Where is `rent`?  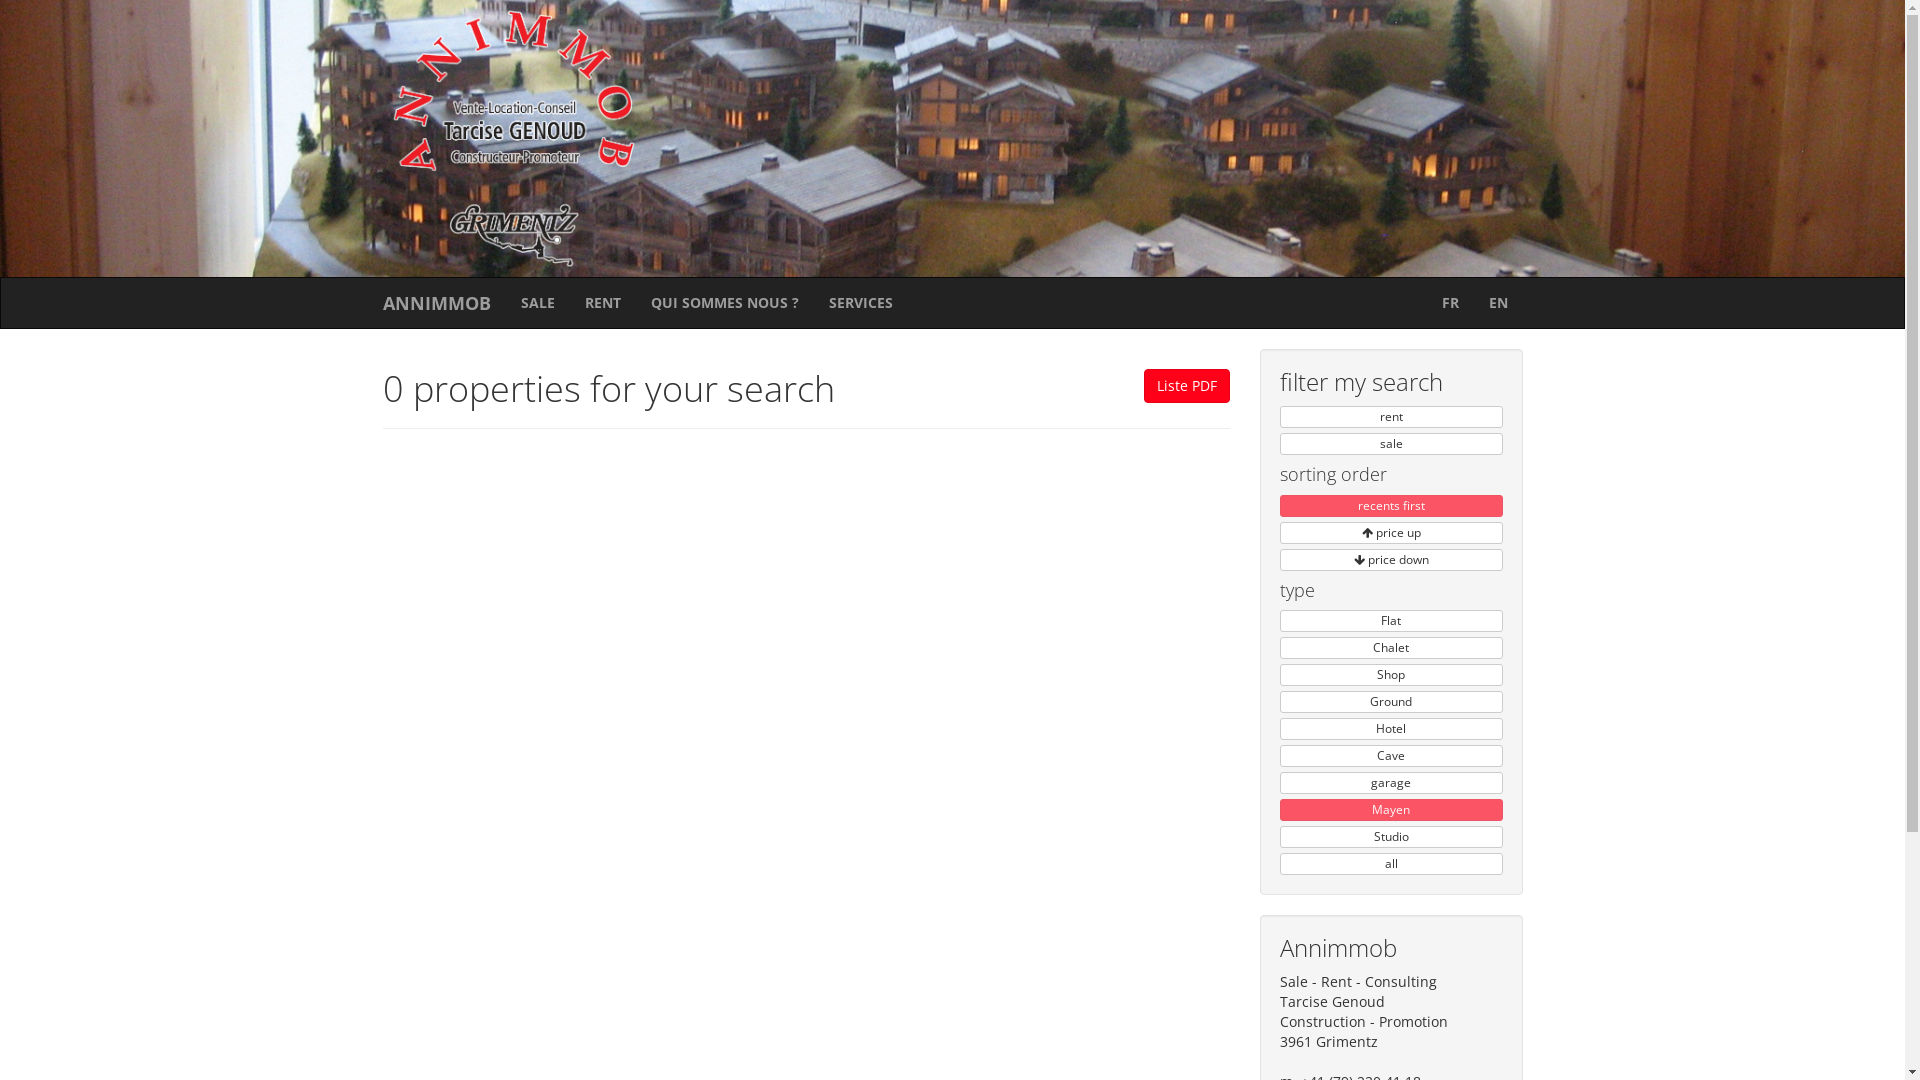
rent is located at coordinates (1392, 417).